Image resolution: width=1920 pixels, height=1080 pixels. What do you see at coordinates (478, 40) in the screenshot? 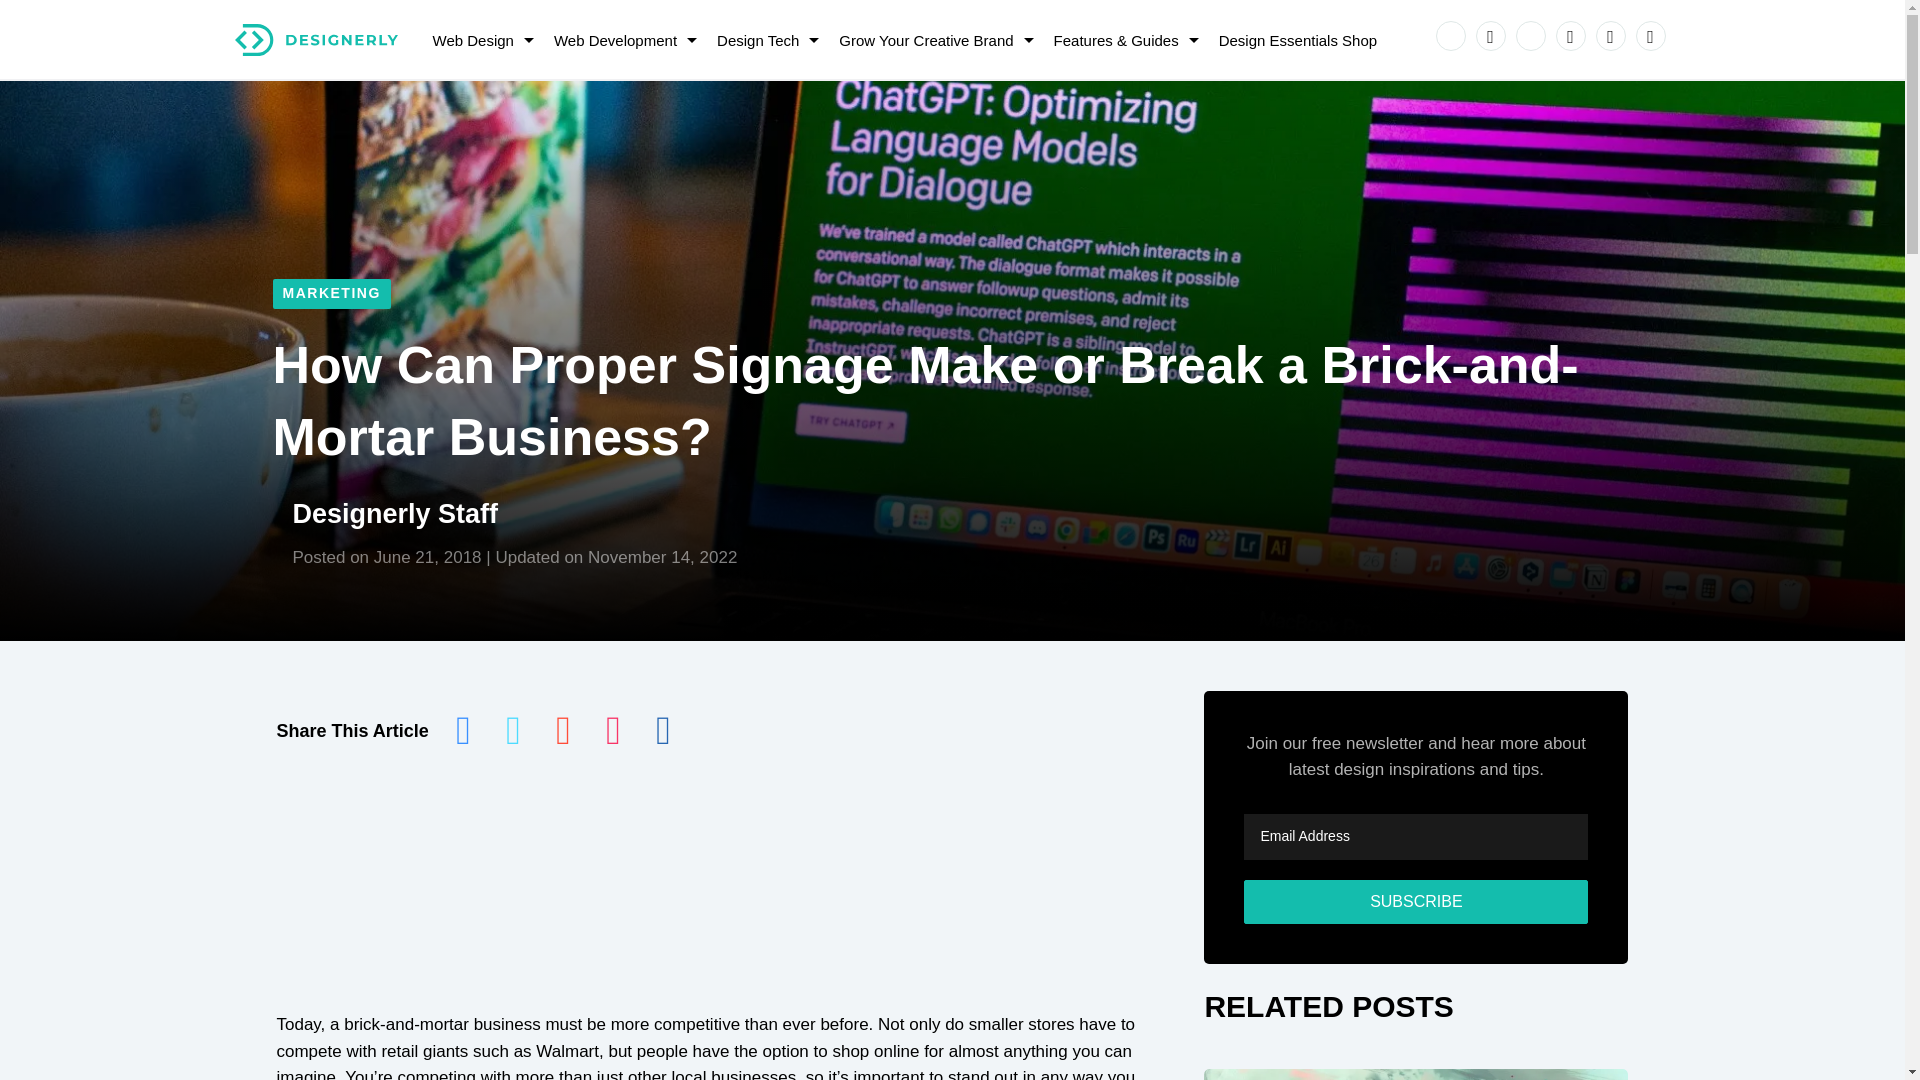
I see `Web Design` at bounding box center [478, 40].